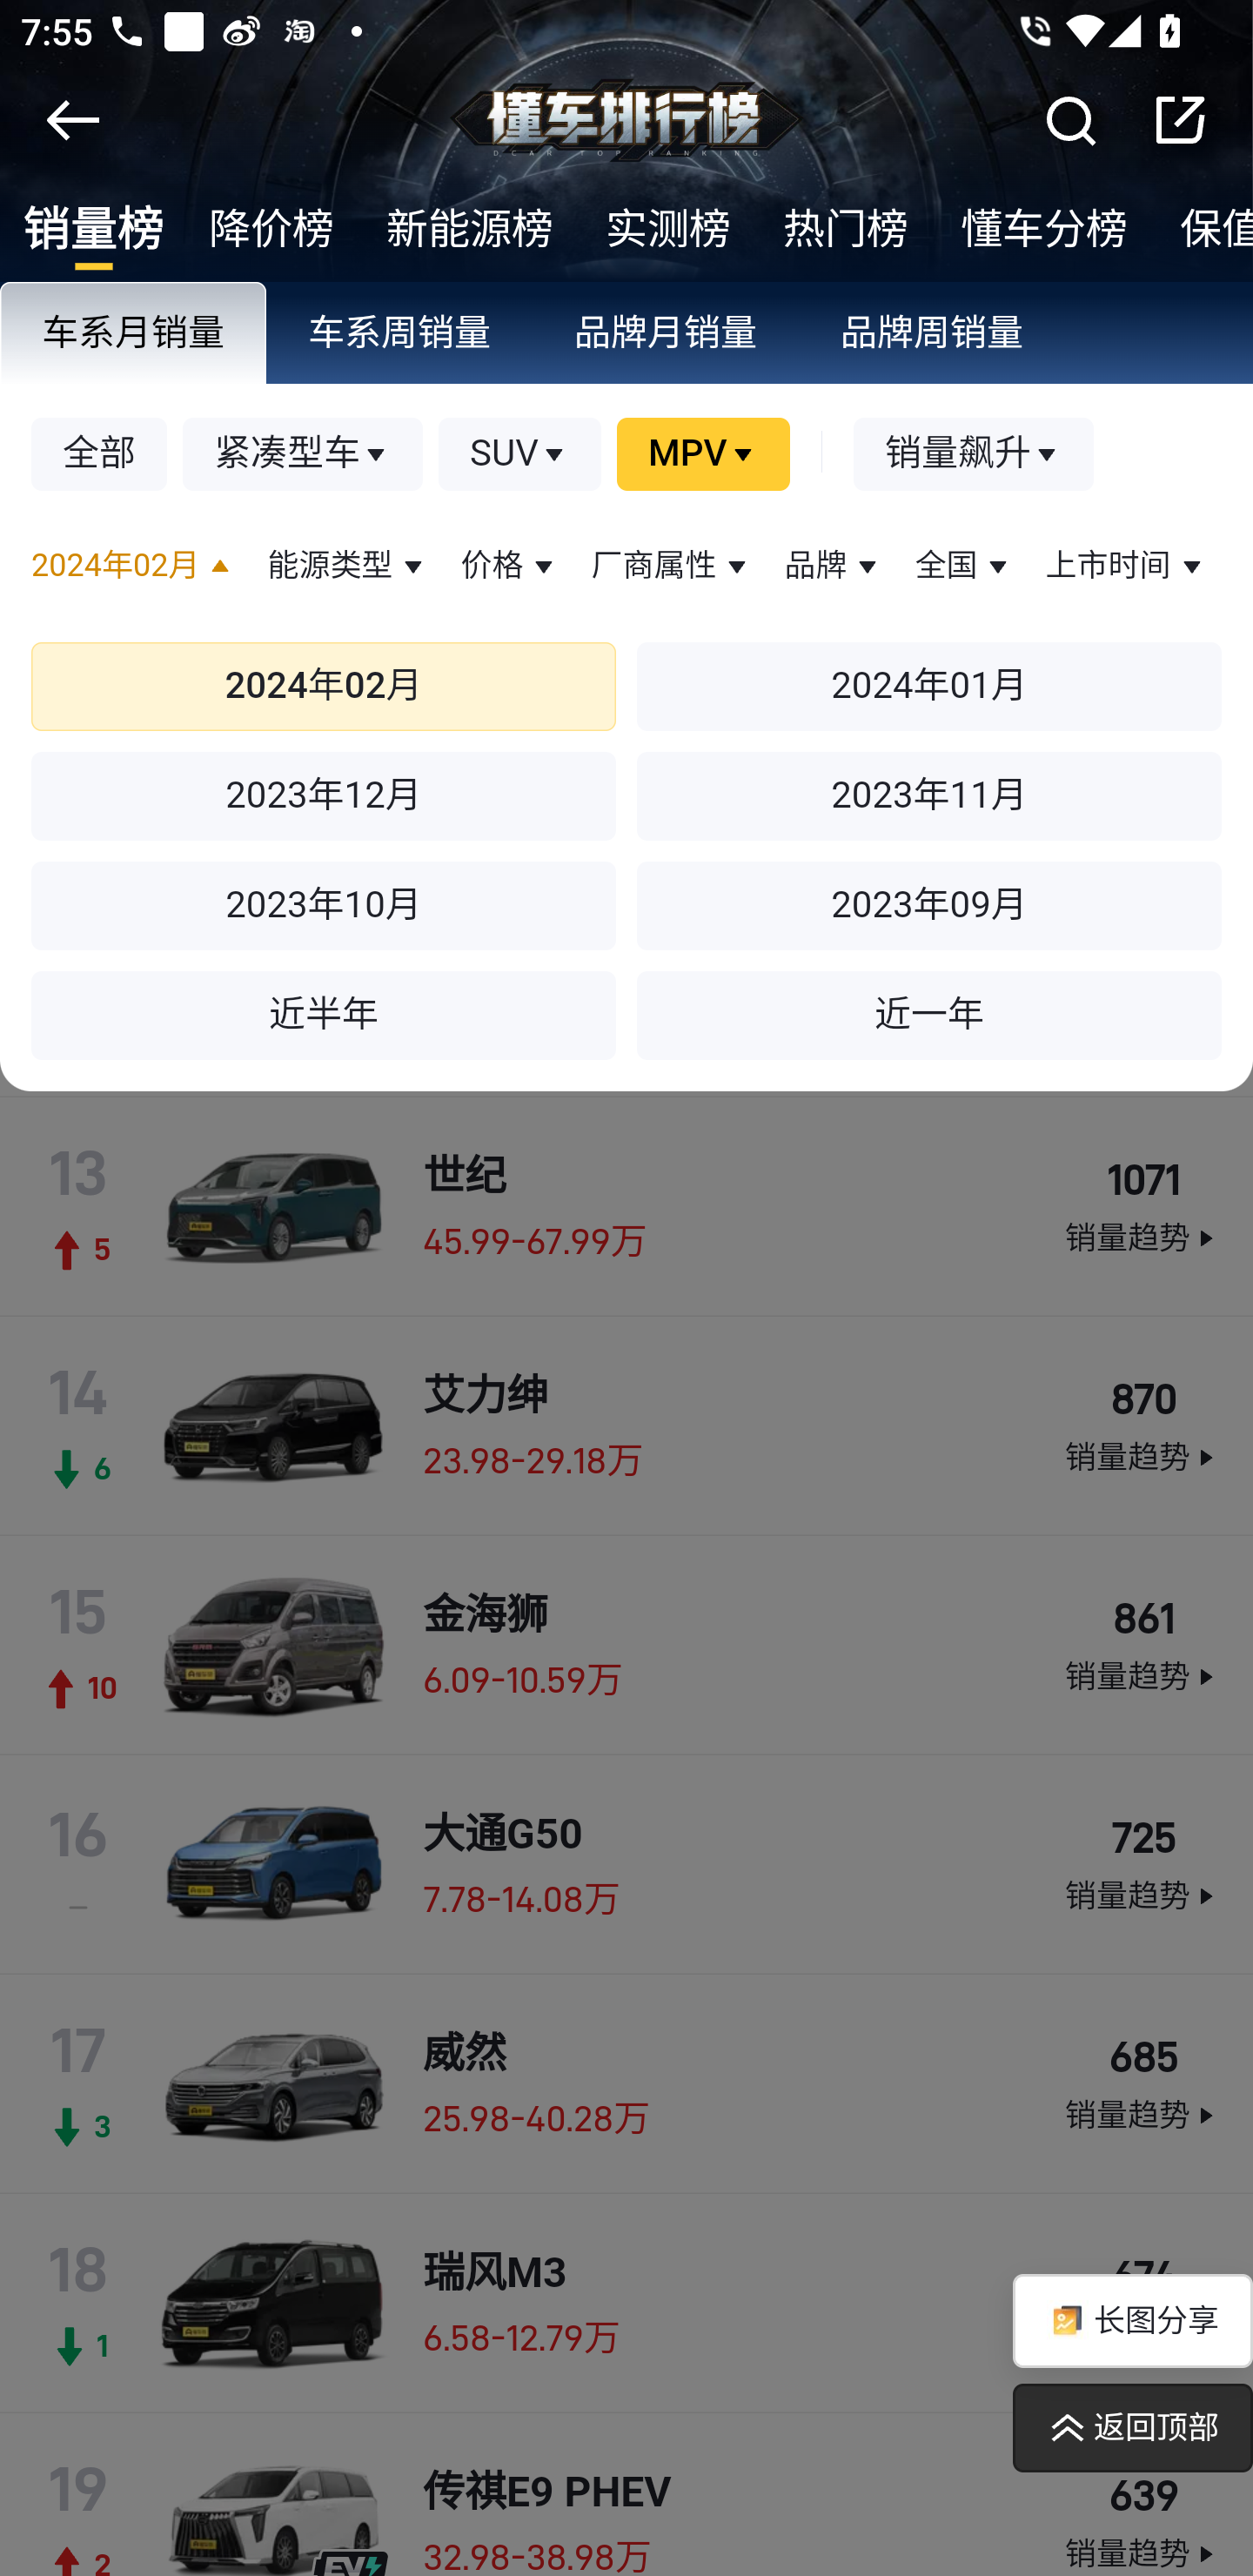 Image resolution: width=1253 pixels, height=2576 pixels. What do you see at coordinates (1131, 2429) in the screenshot?
I see `返回顶部` at bounding box center [1131, 2429].